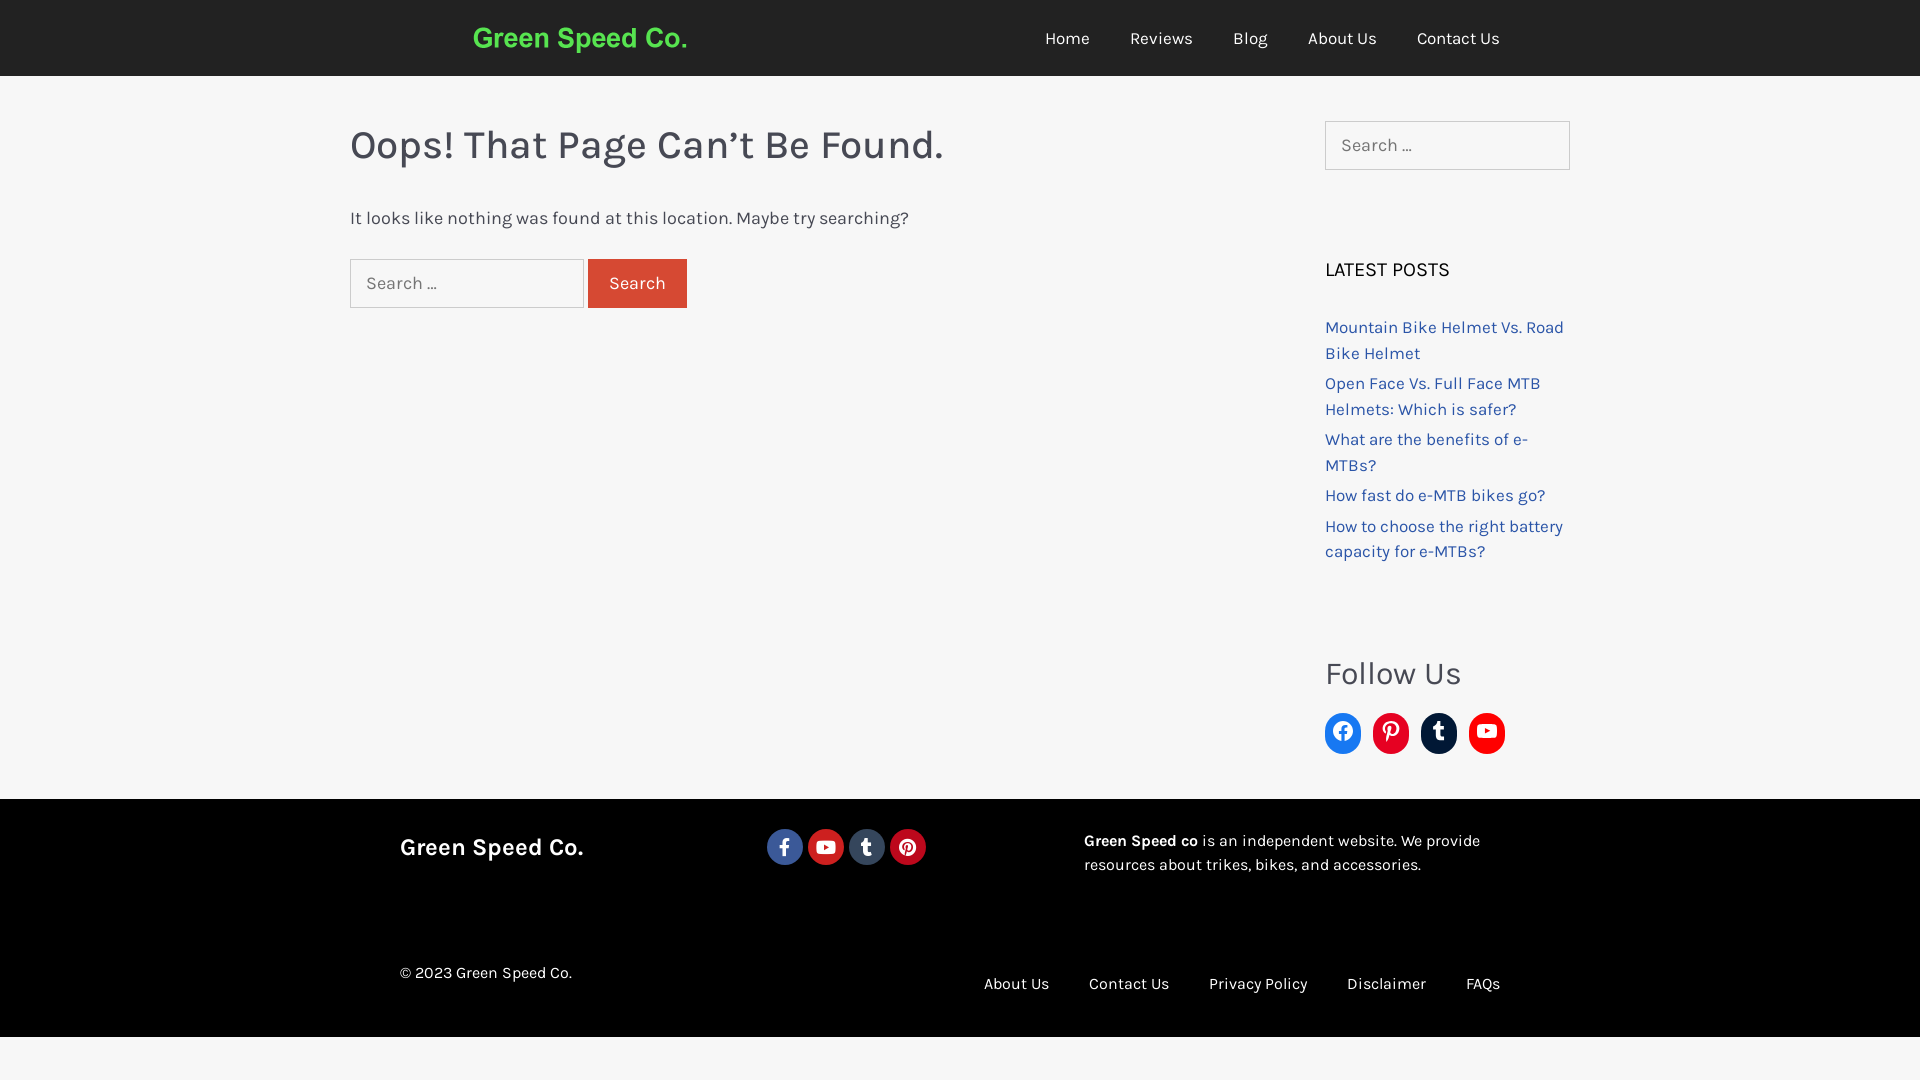 The height and width of the screenshot is (1080, 1920). Describe the element at coordinates (1435, 495) in the screenshot. I see `How fast do e-MTB bikes go?` at that location.